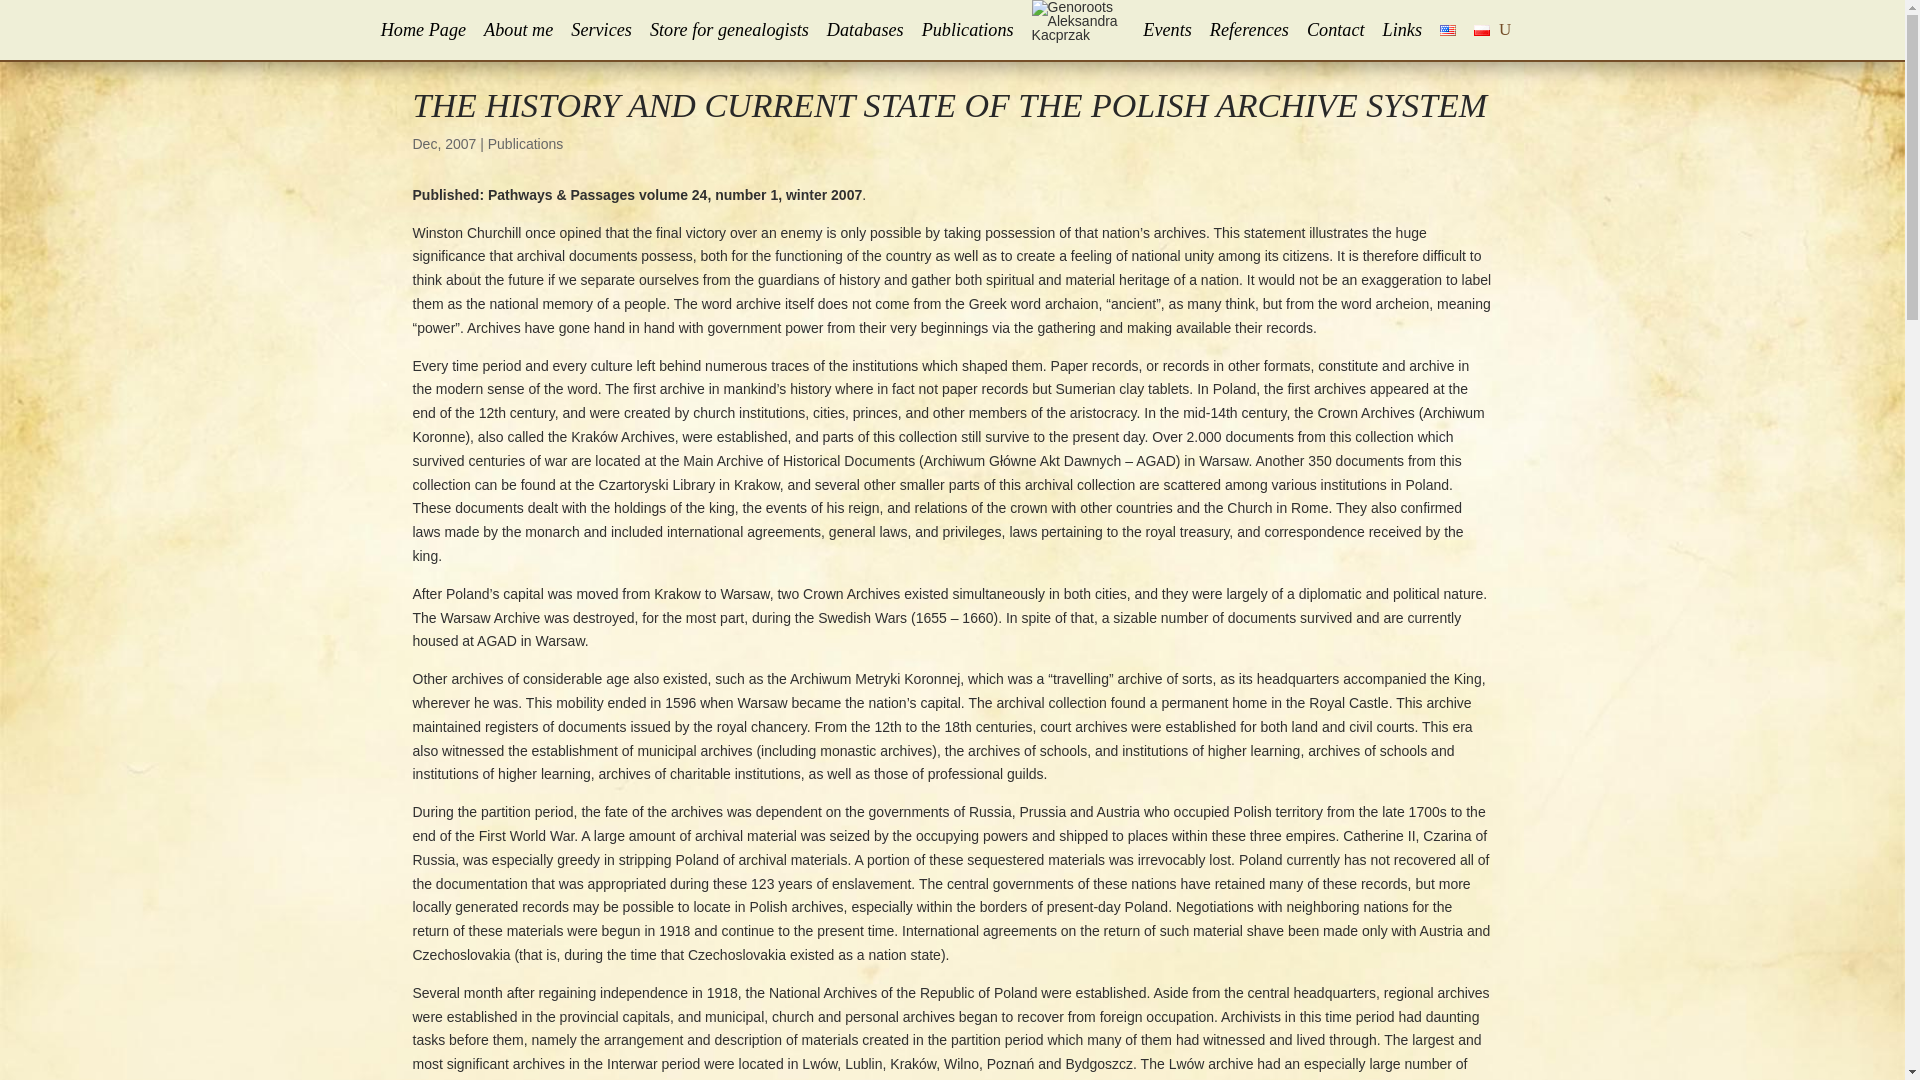 Image resolution: width=1920 pixels, height=1080 pixels. I want to click on Store for genealogists, so click(729, 30).